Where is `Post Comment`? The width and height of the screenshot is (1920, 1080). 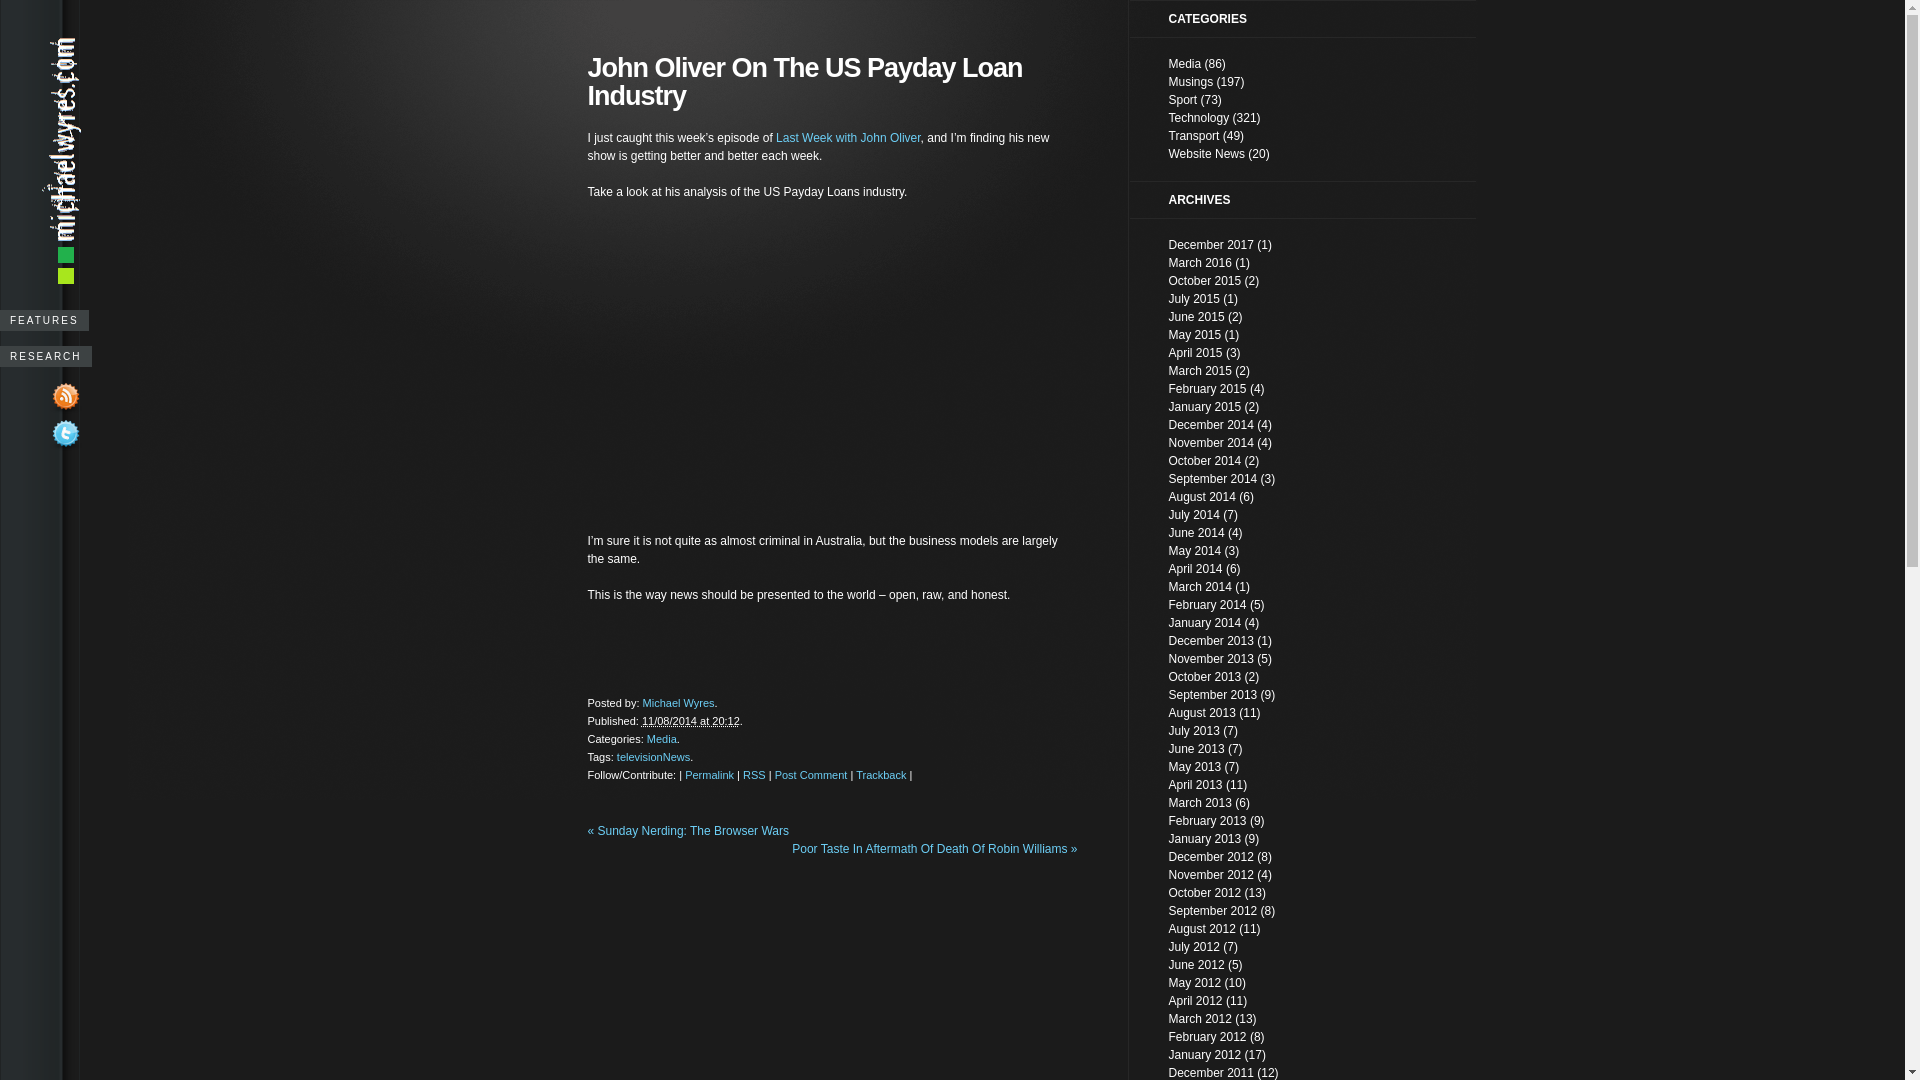 Post Comment is located at coordinates (812, 775).